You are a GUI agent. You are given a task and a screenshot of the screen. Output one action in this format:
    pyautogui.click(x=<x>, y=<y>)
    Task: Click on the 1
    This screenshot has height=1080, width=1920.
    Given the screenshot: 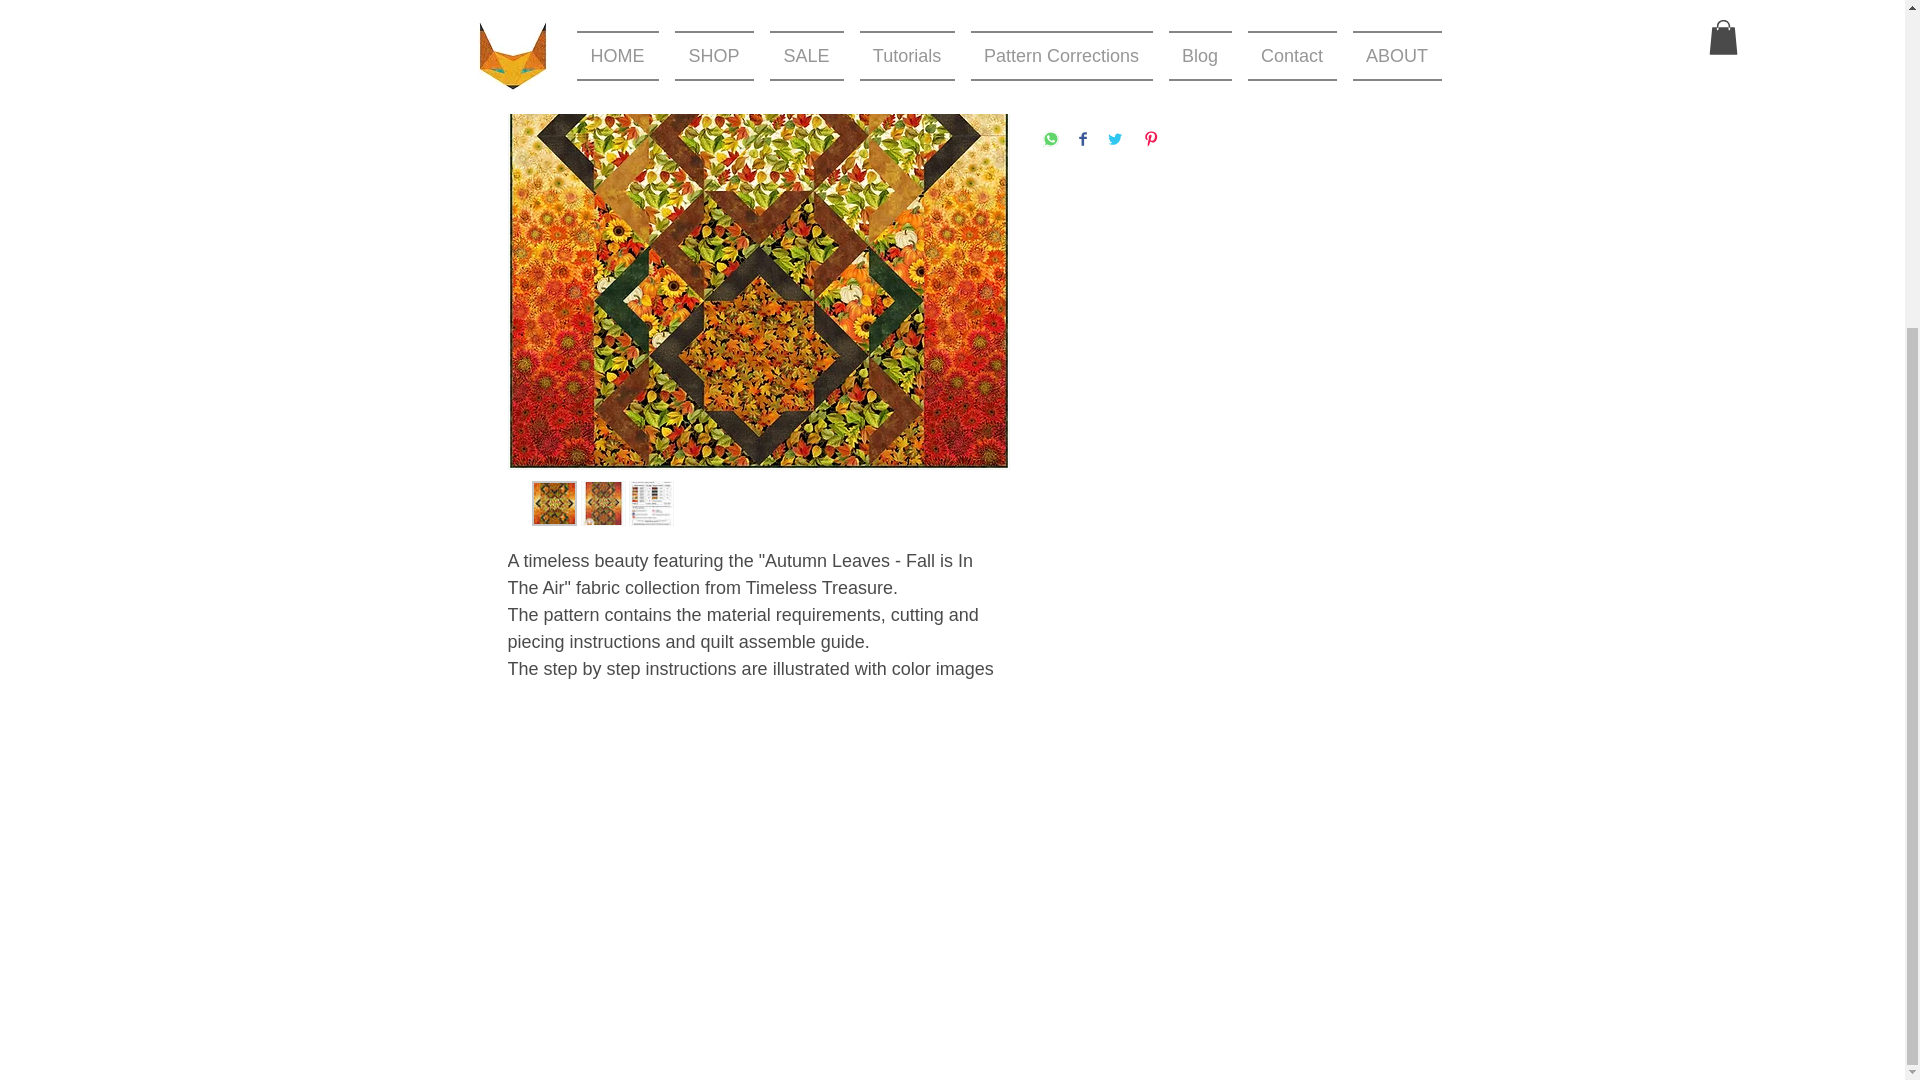 What is the action you would take?
    pyautogui.click(x=1085, y=4)
    